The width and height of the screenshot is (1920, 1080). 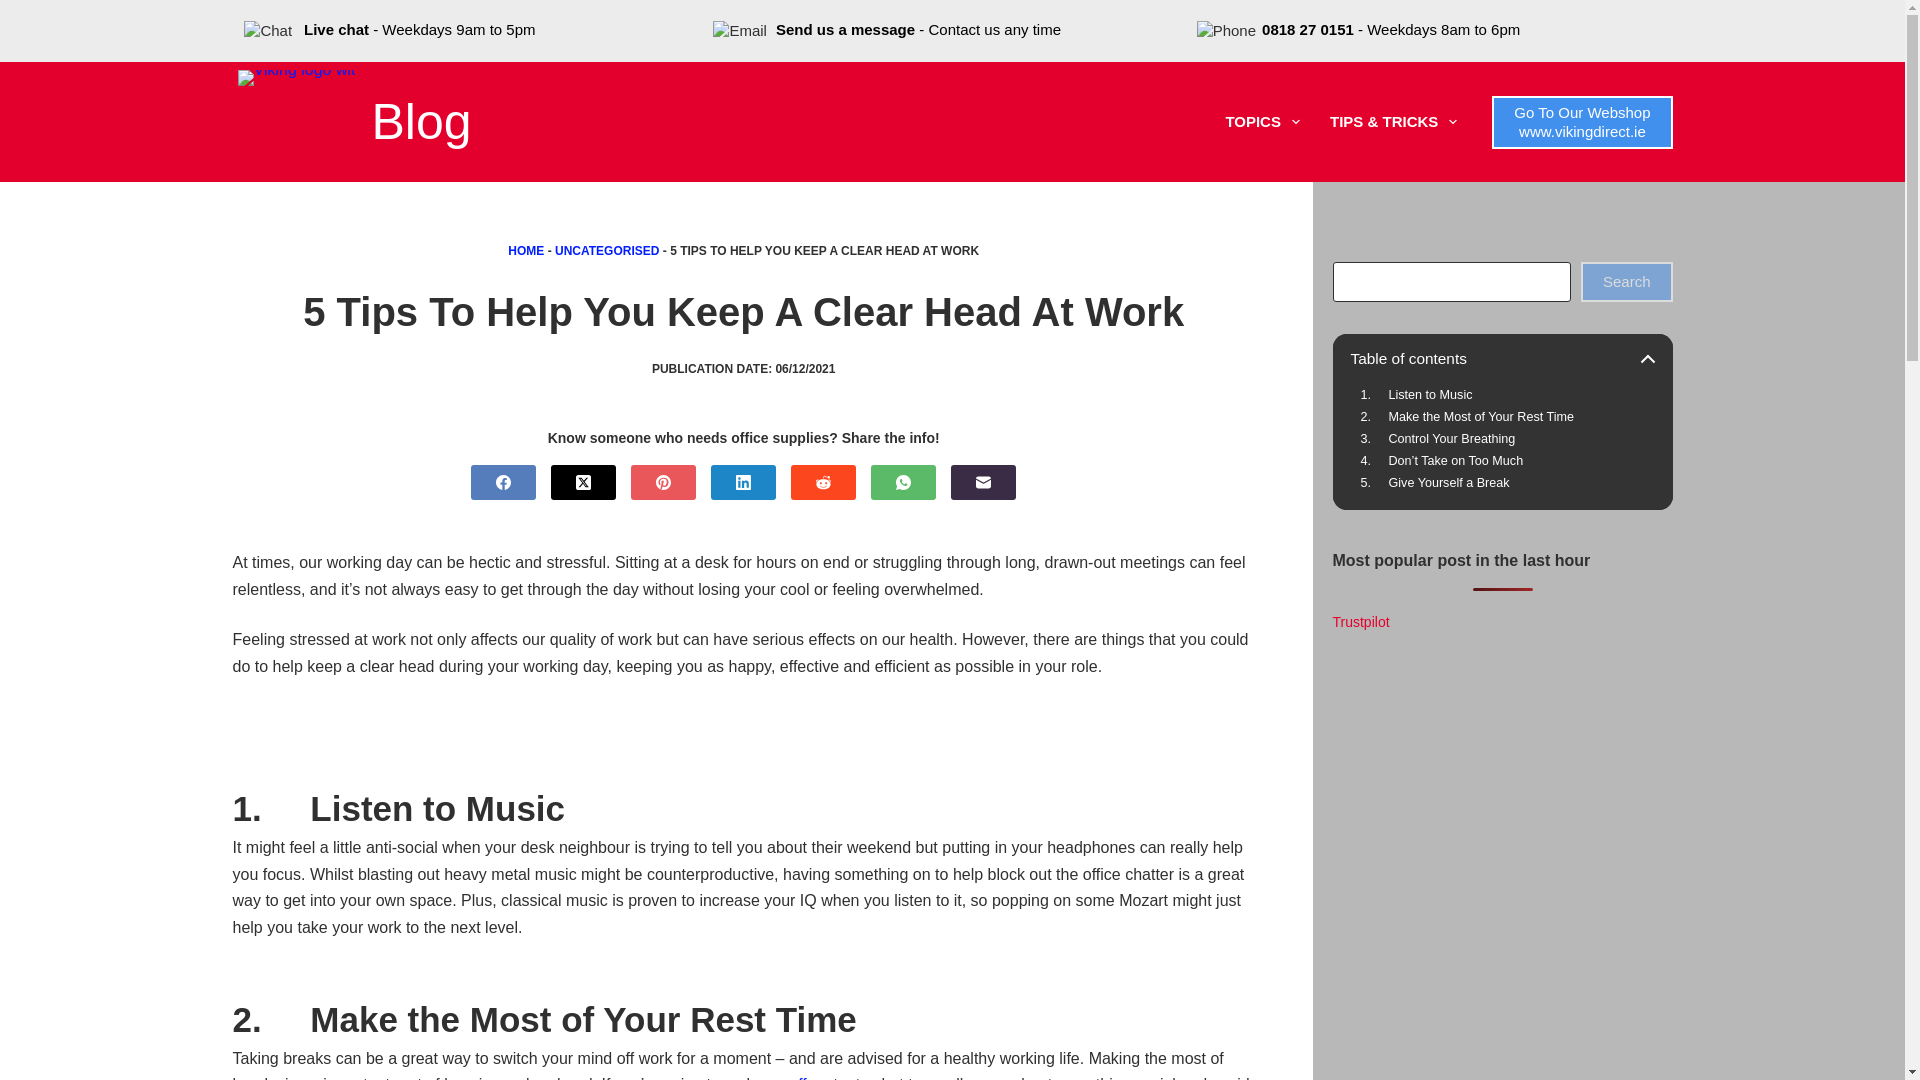 I want to click on 0818 27 0151 - Weekdays 8am to 6pm, so click(x=1390, y=28).